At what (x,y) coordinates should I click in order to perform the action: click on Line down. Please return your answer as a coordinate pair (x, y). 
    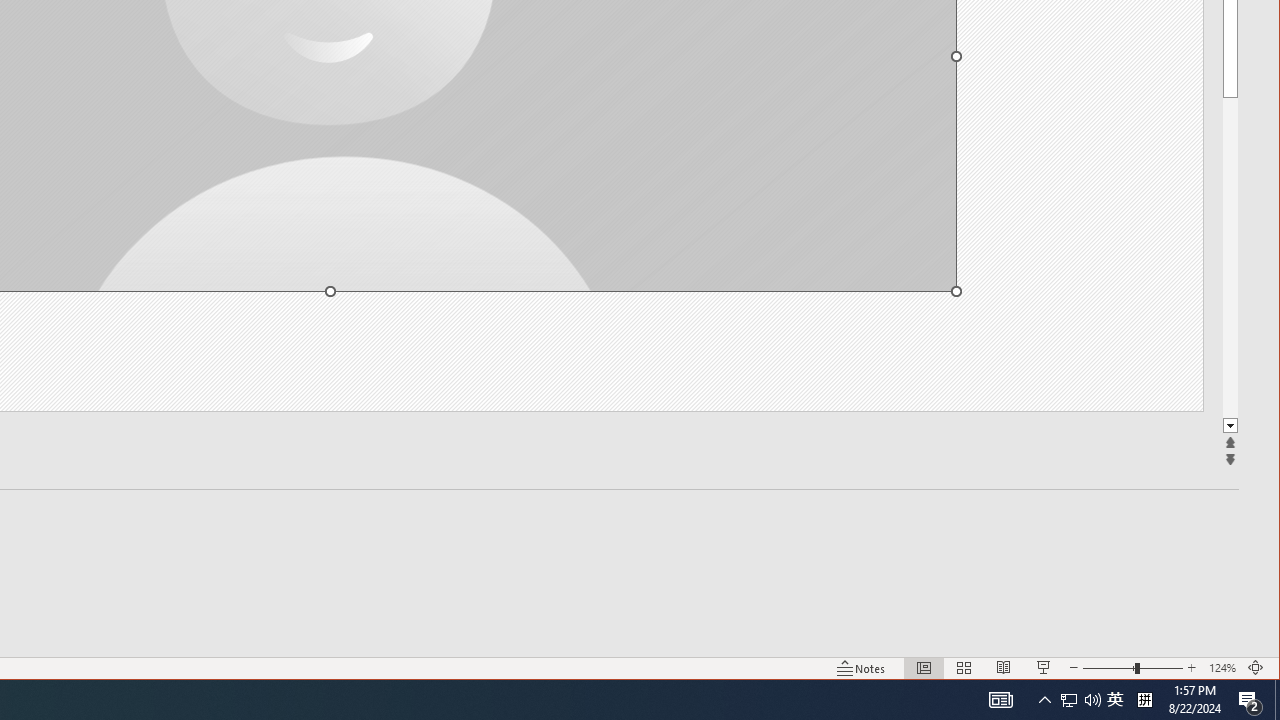
    Looking at the image, I should click on (1230, 426).